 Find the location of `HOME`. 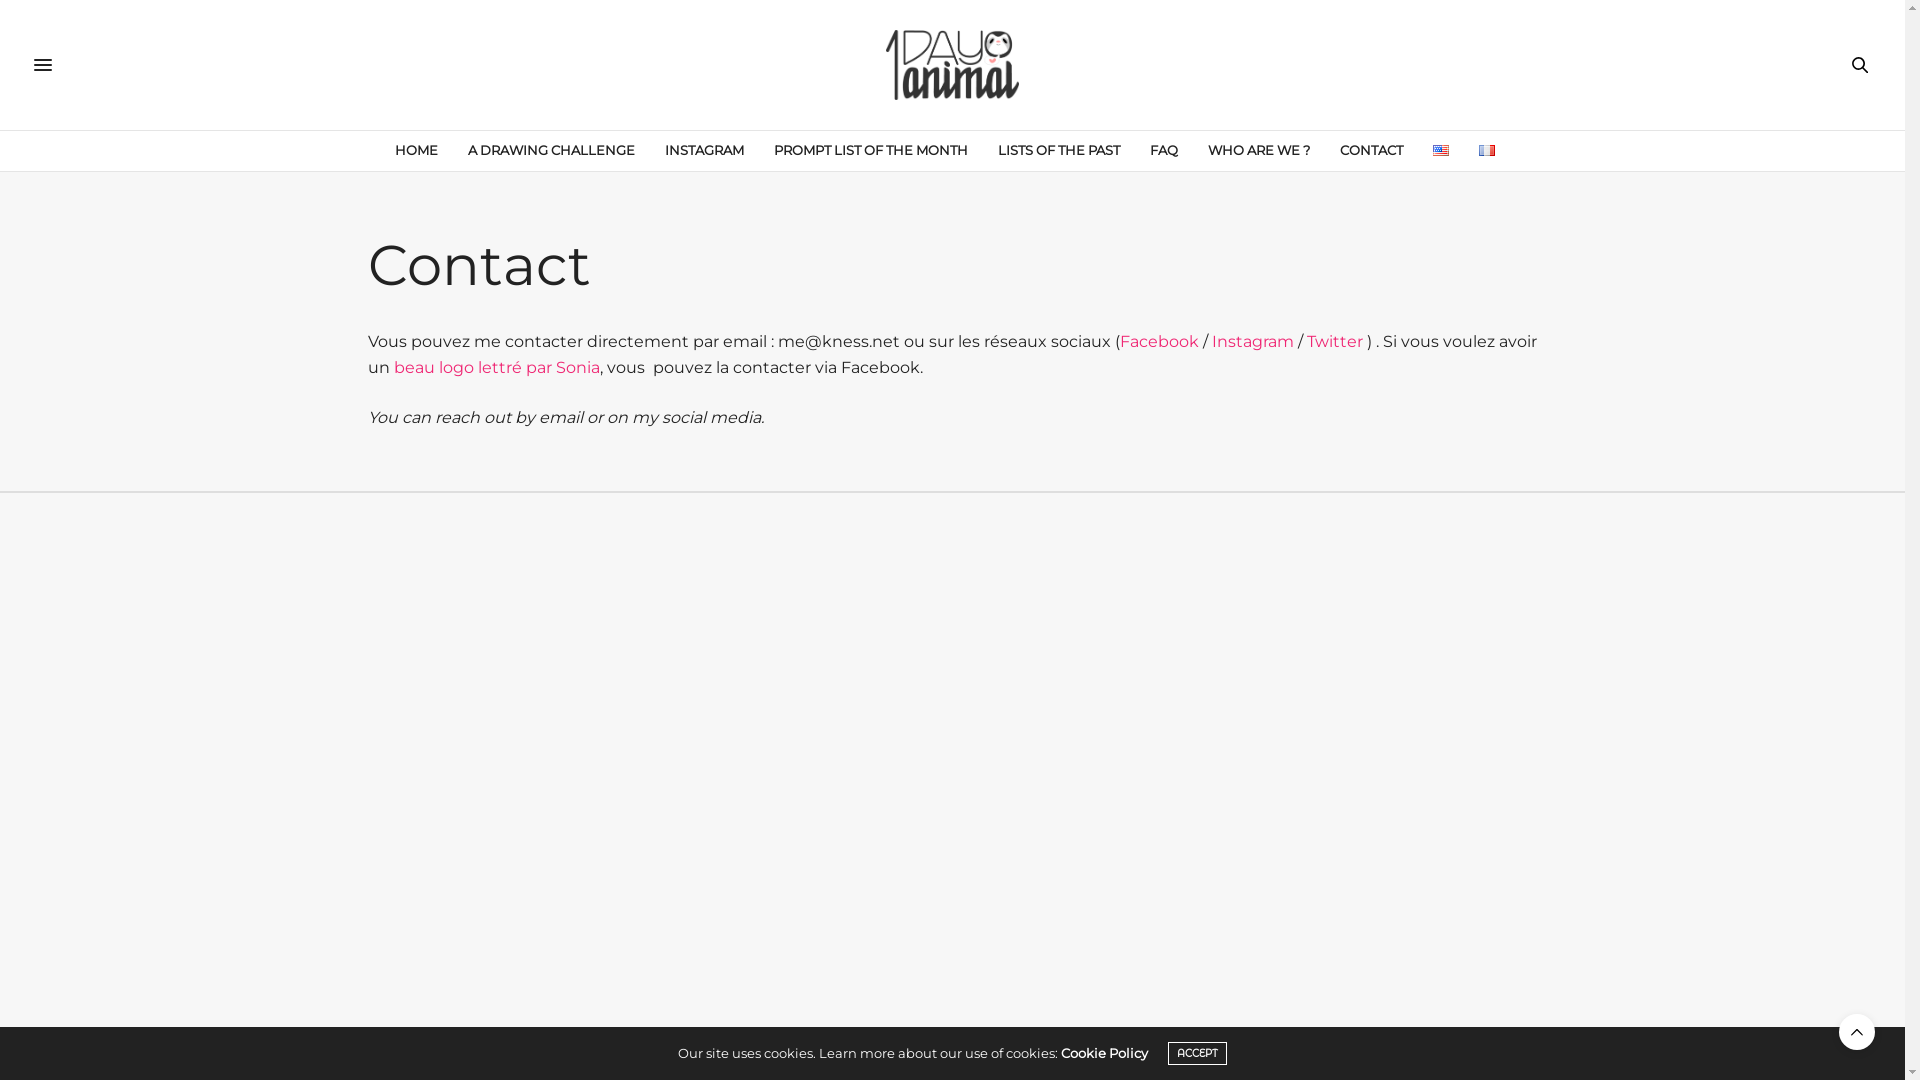

HOME is located at coordinates (416, 151).